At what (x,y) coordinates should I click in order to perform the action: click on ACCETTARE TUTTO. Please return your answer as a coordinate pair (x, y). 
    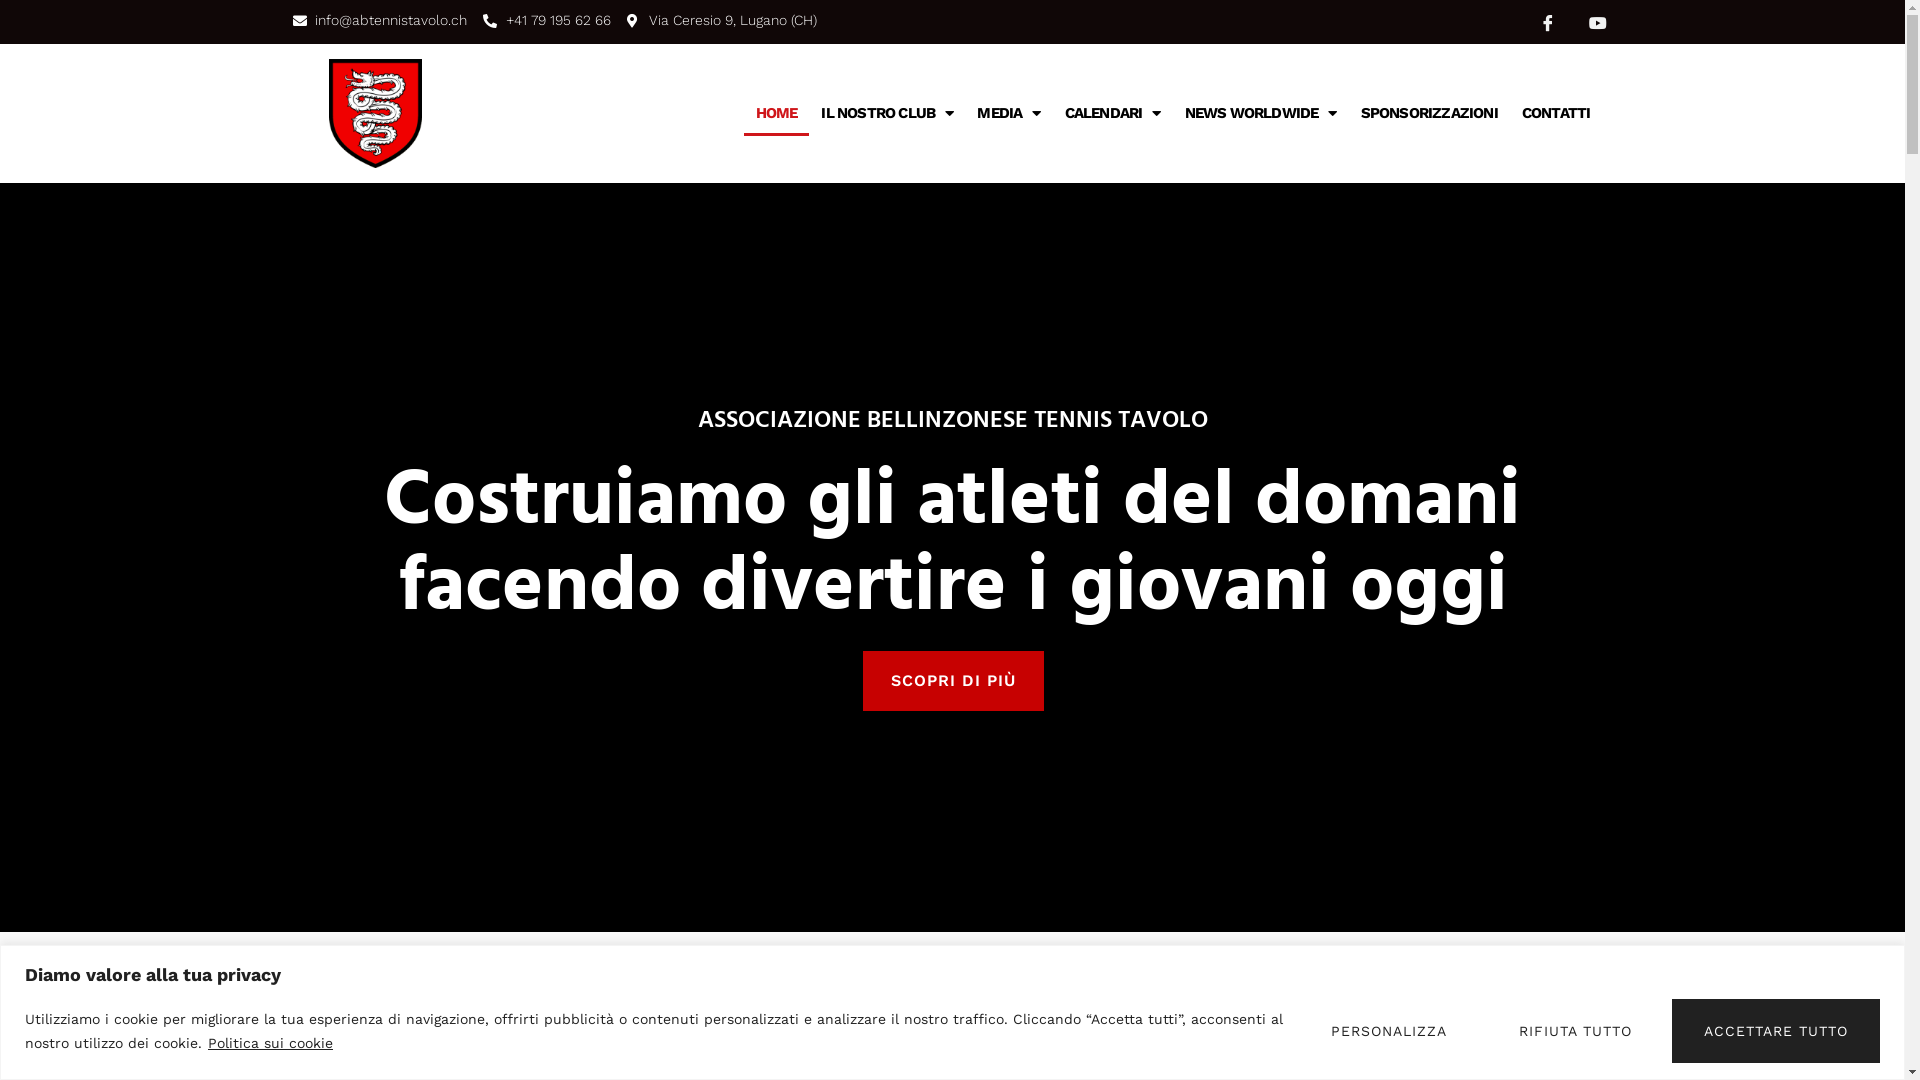
    Looking at the image, I should click on (1776, 1030).